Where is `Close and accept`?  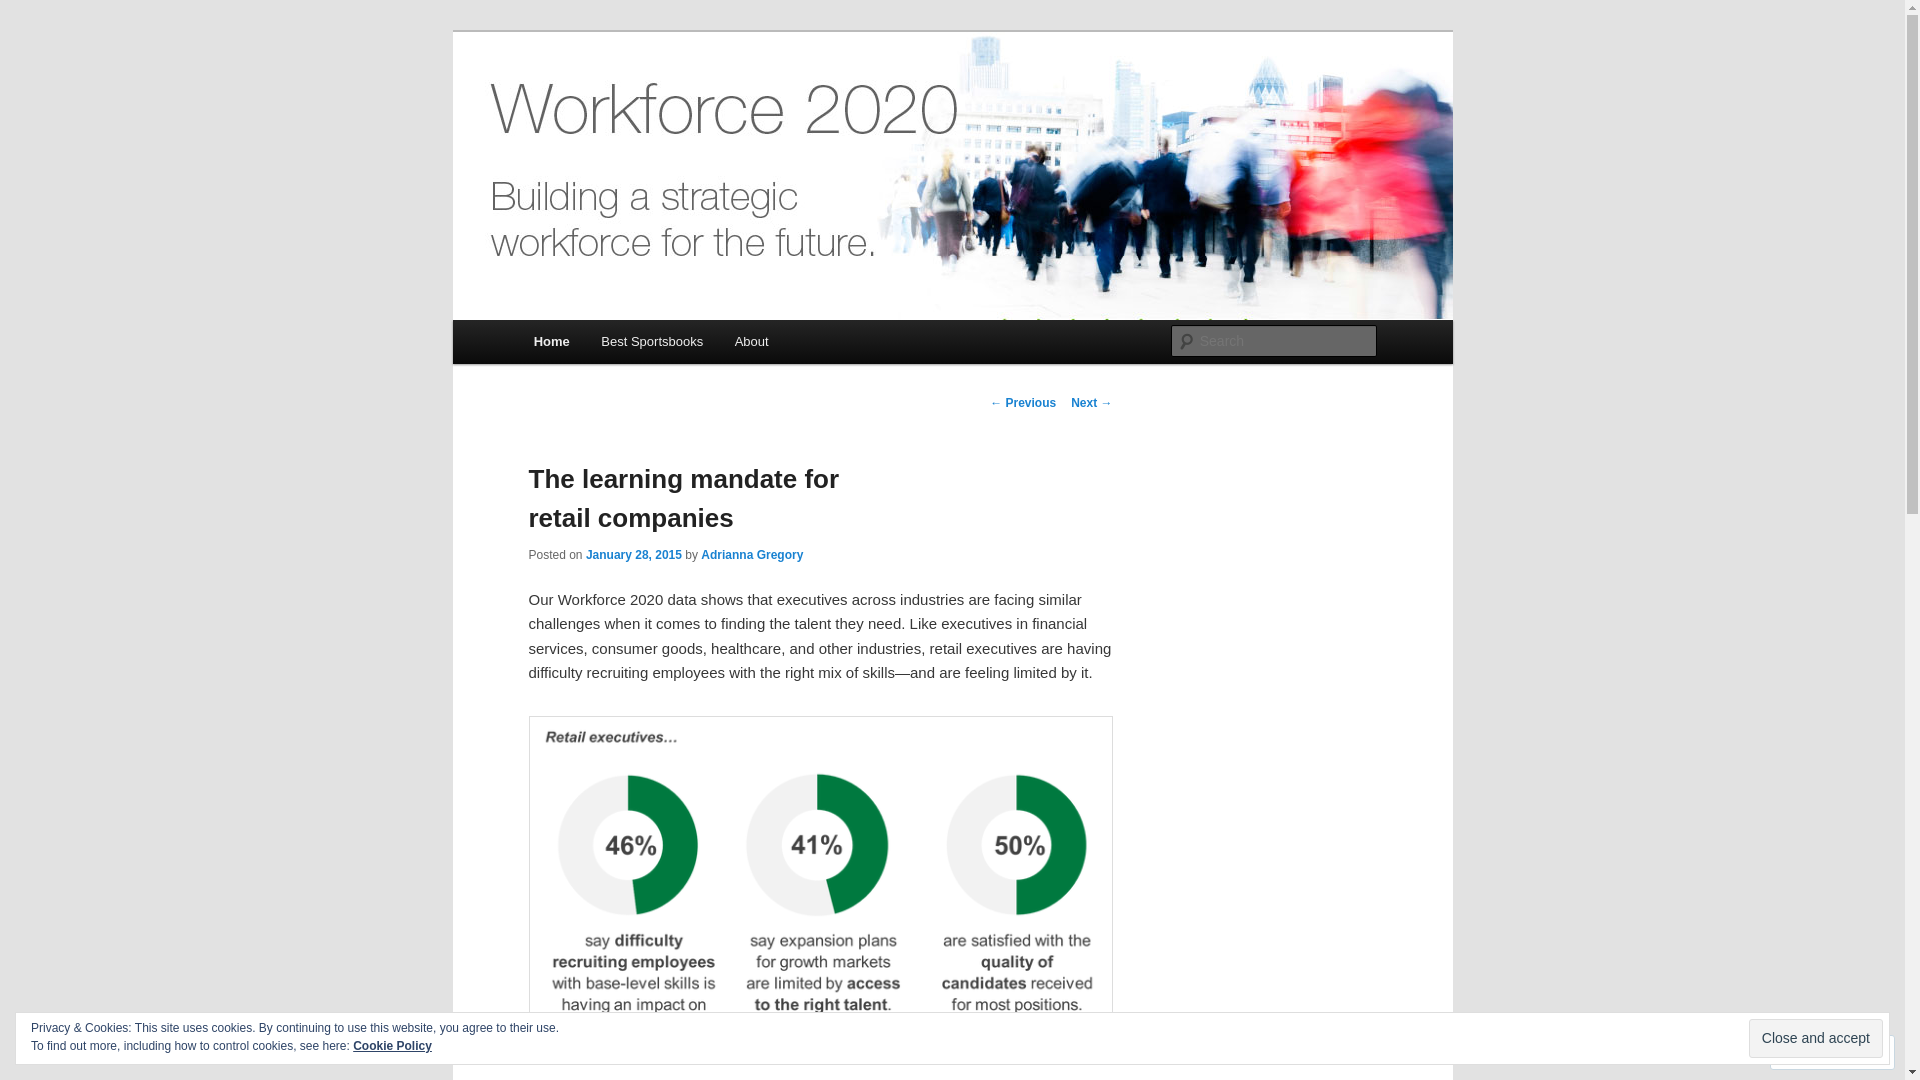
Close and accept is located at coordinates (1816, 1038).